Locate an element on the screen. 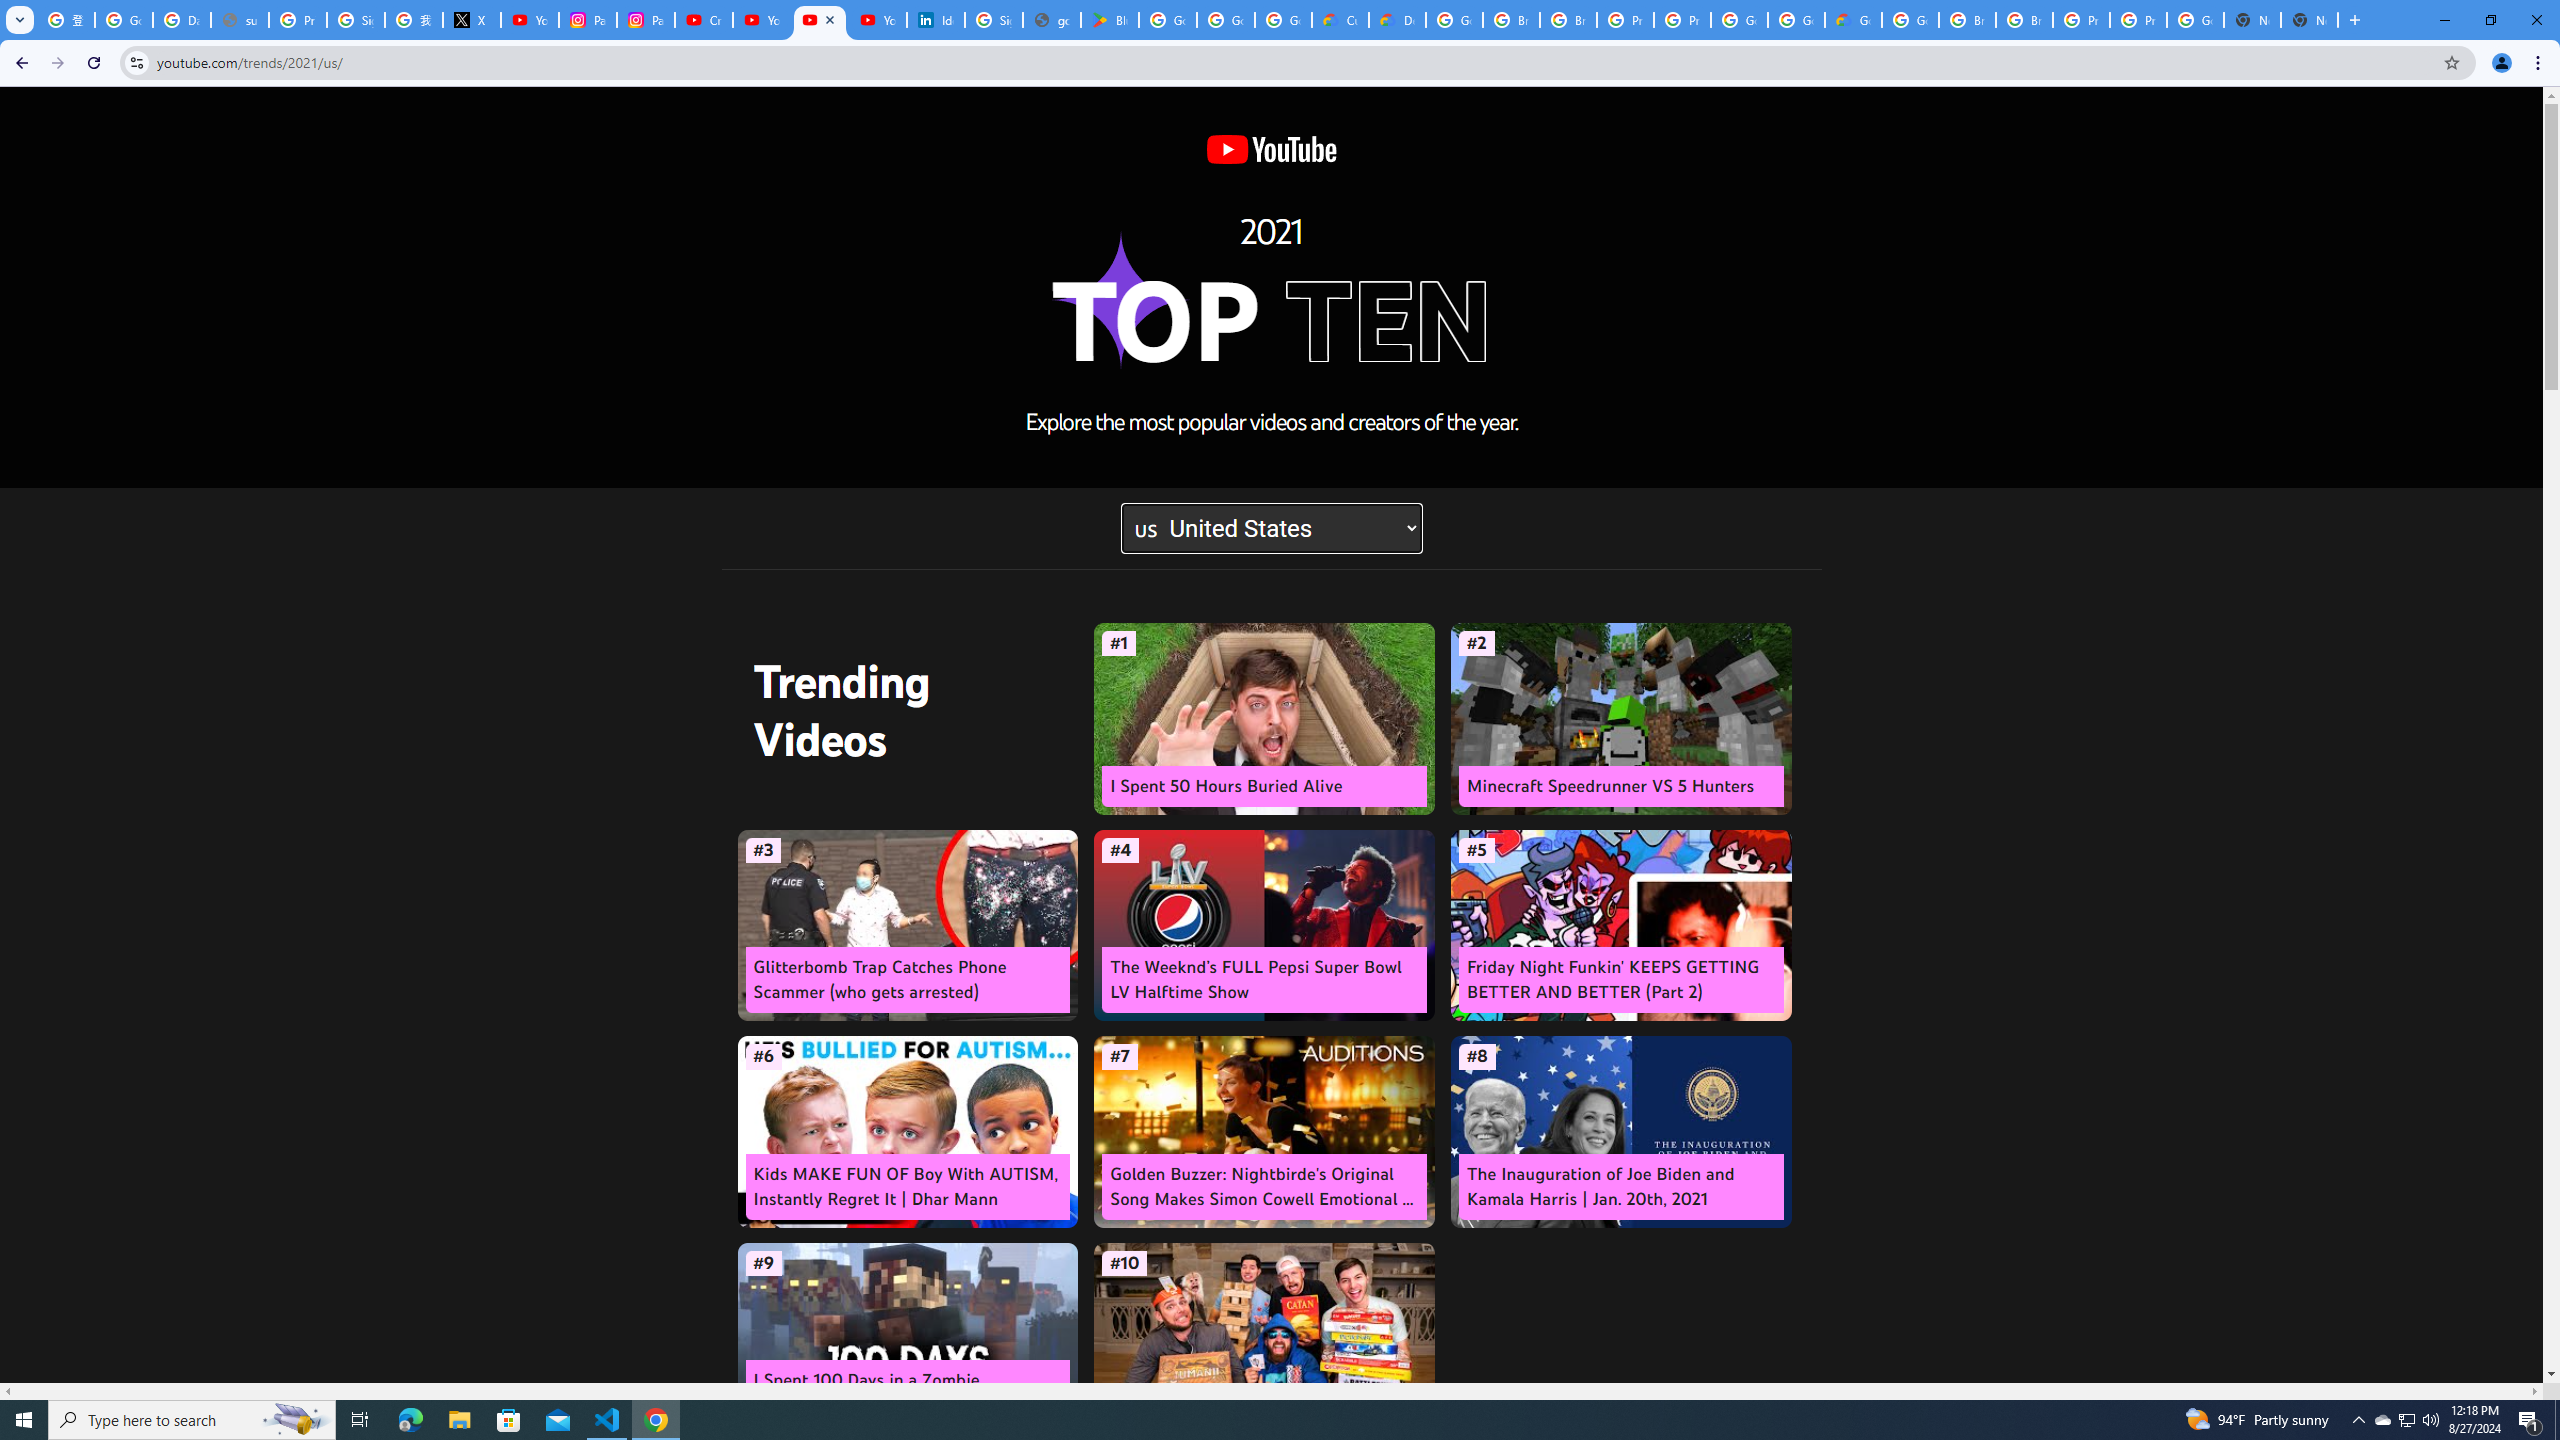 This screenshot has height=1440, width=2560. X is located at coordinates (472, 20).